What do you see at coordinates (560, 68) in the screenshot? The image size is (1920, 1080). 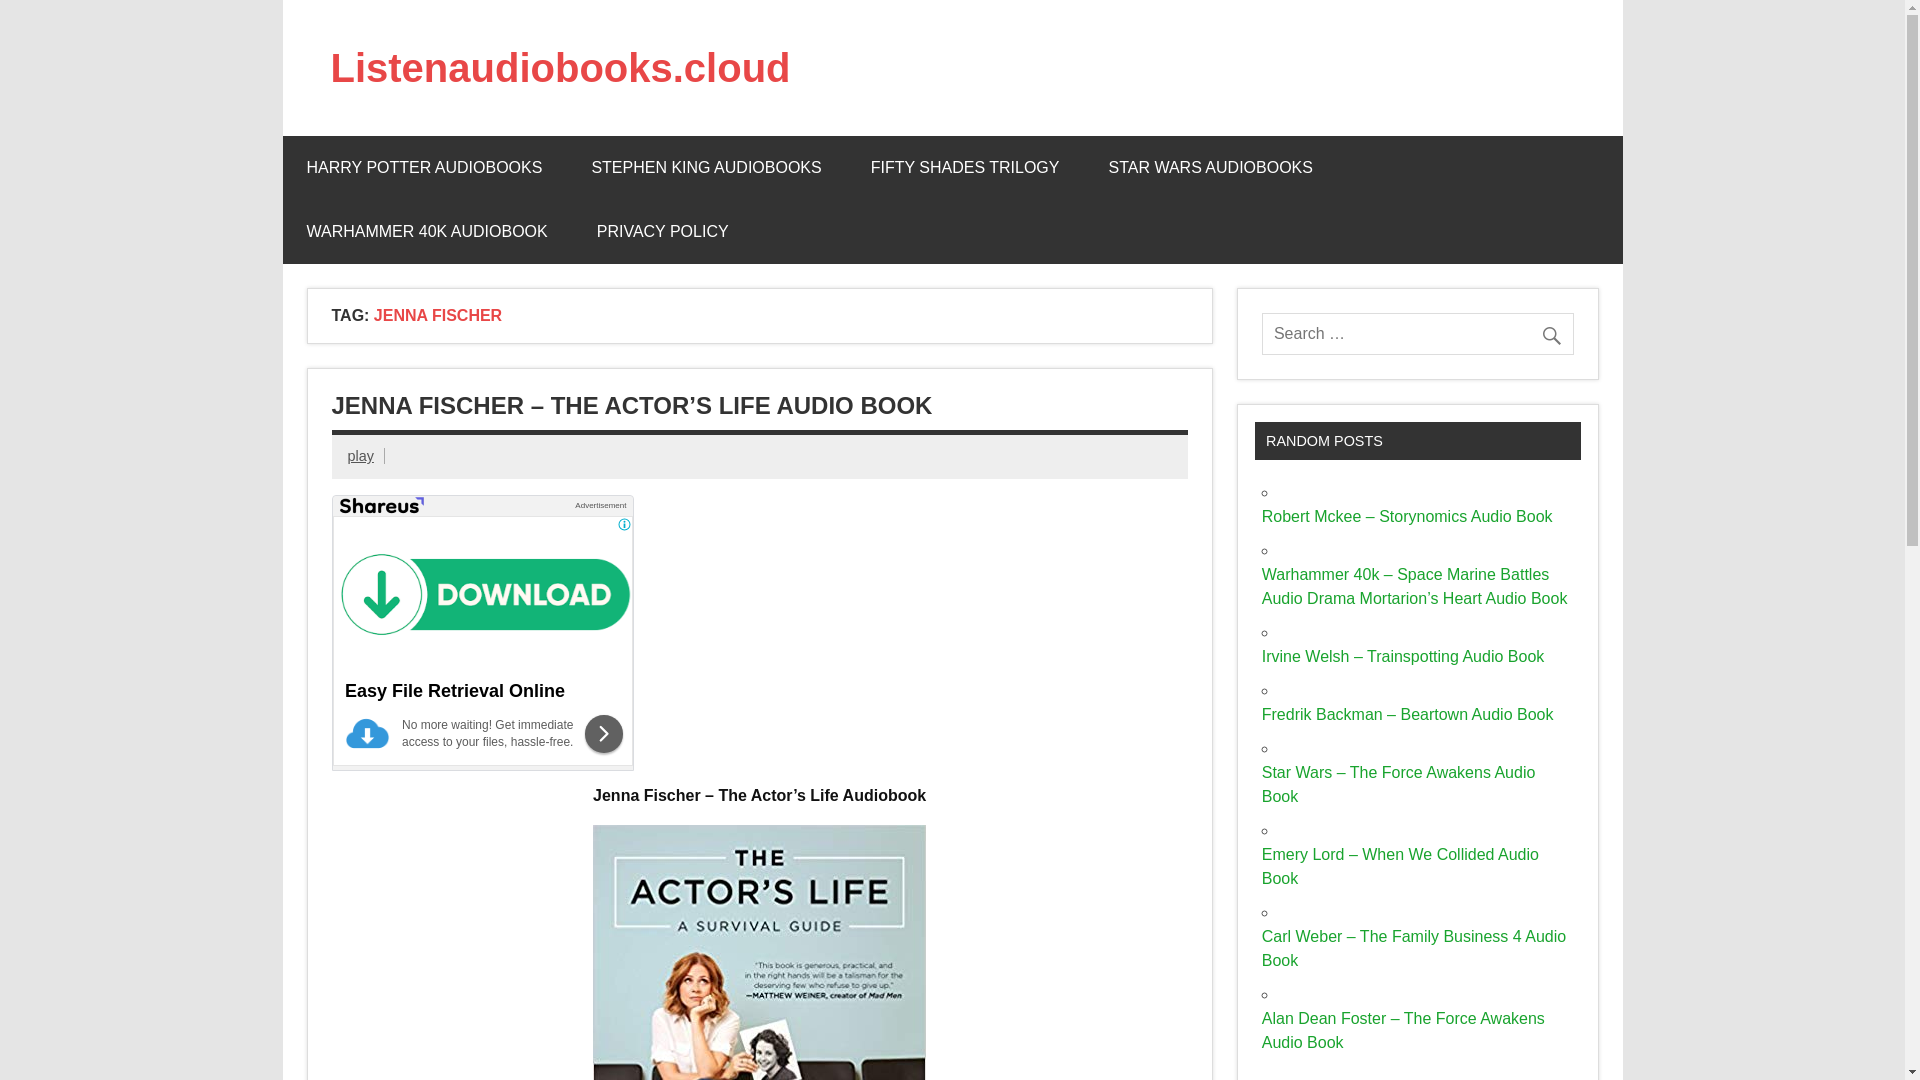 I see `Listenaudiobooks.cloud` at bounding box center [560, 68].